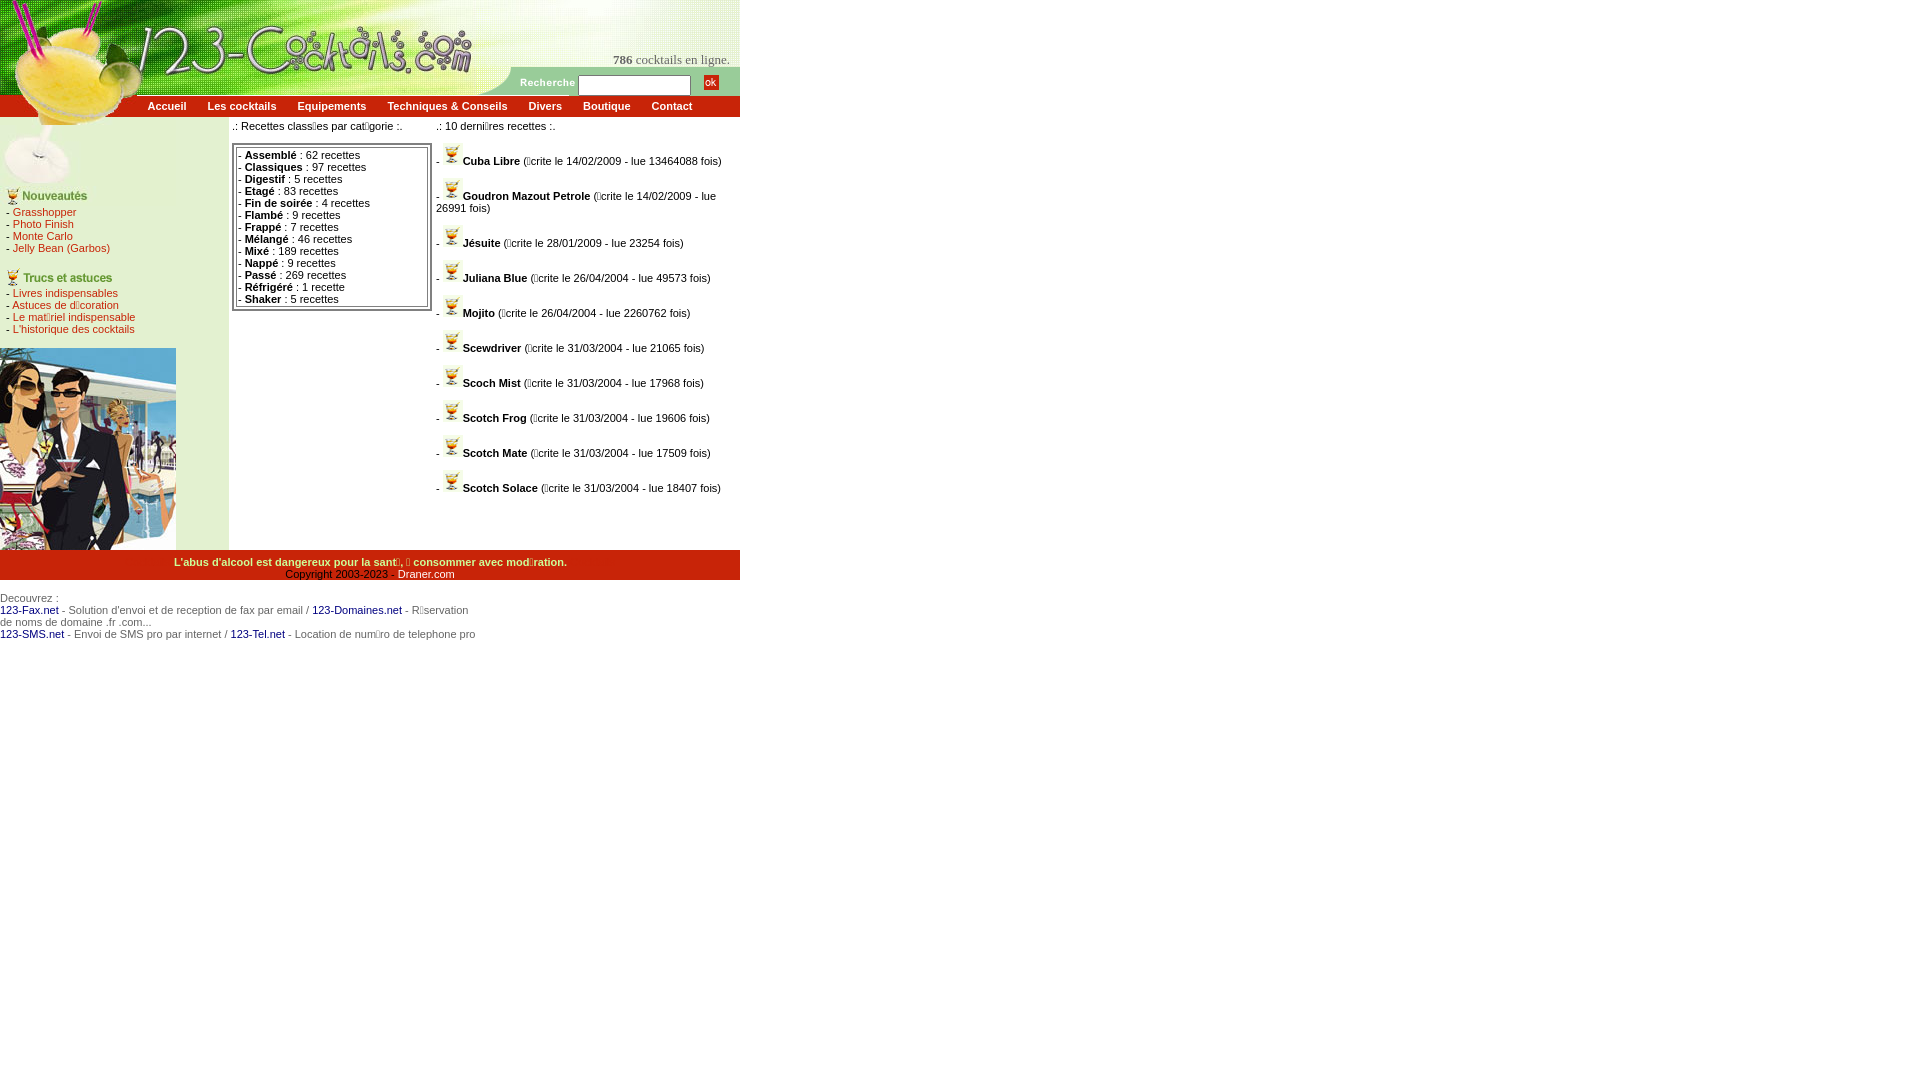 The width and height of the screenshot is (1920, 1080). I want to click on Cuba Libre, so click(492, 161).